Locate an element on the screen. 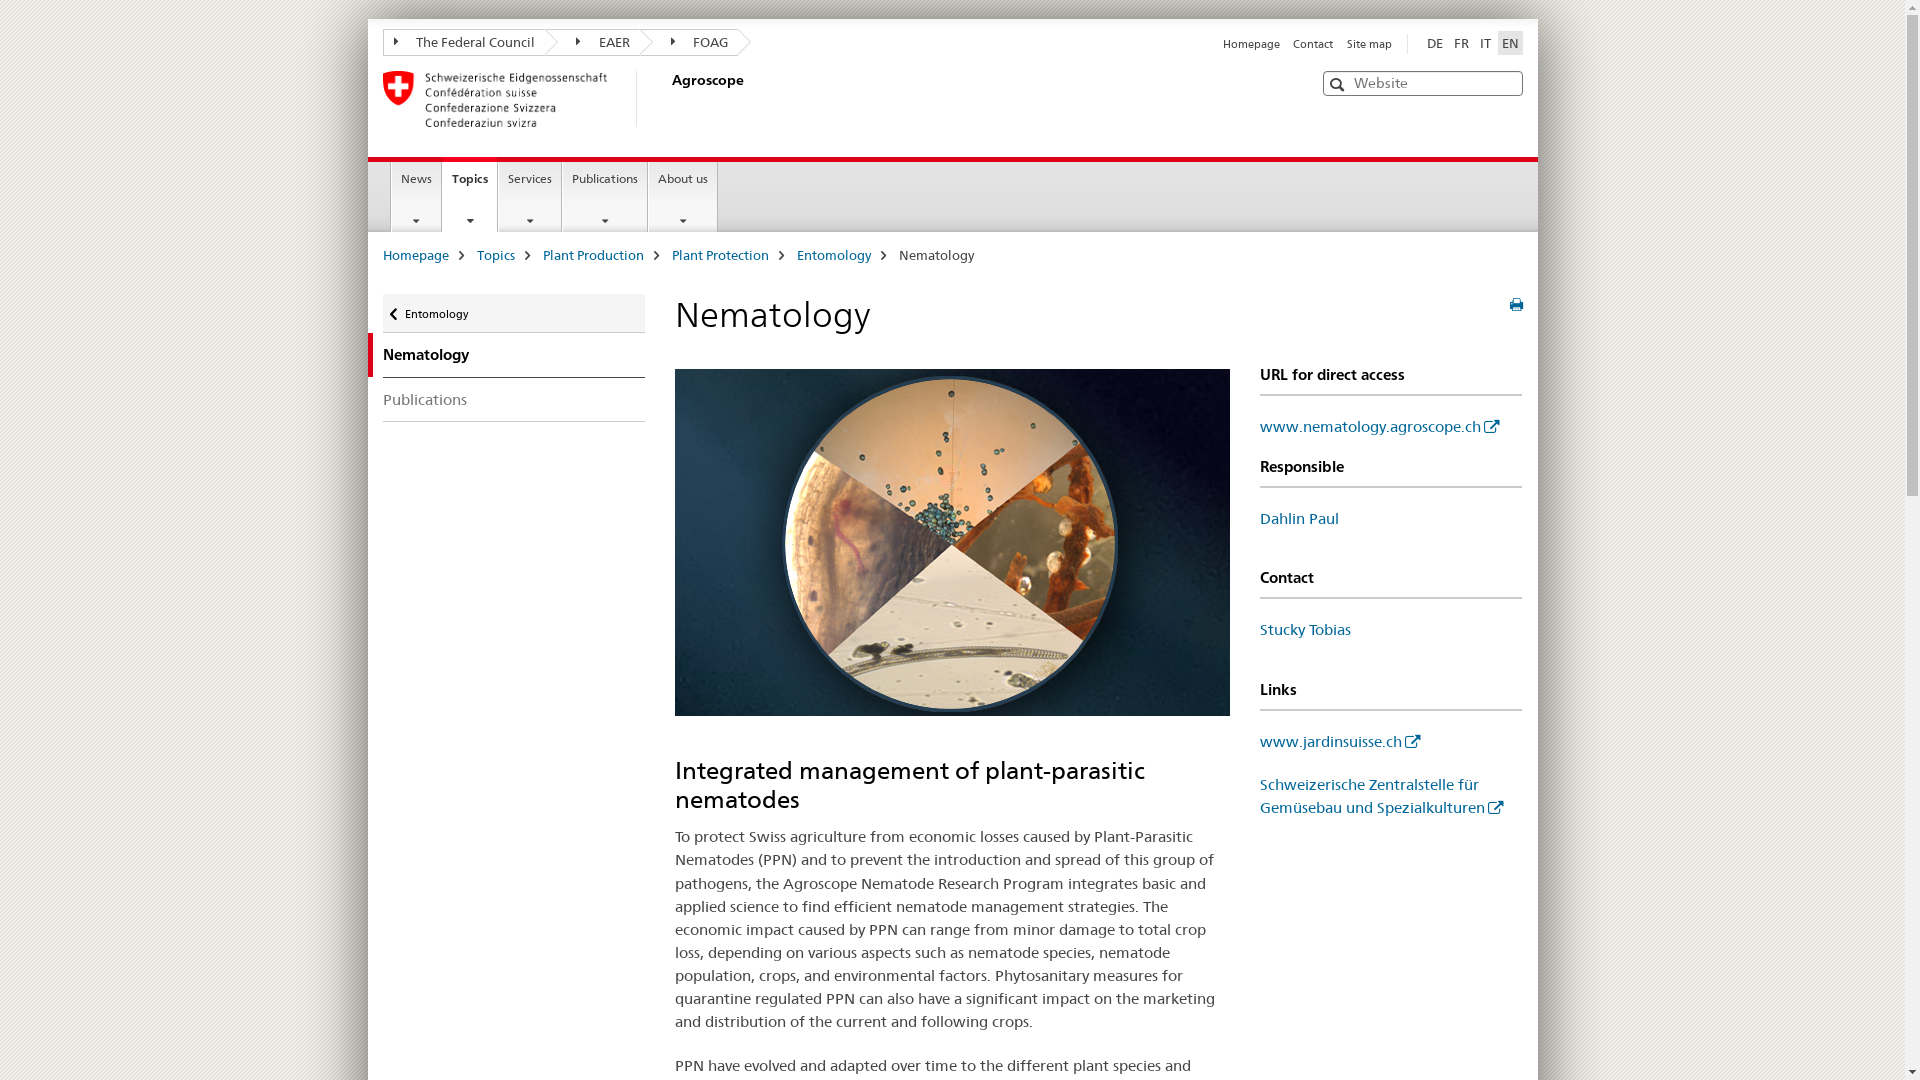  News is located at coordinates (416, 197).